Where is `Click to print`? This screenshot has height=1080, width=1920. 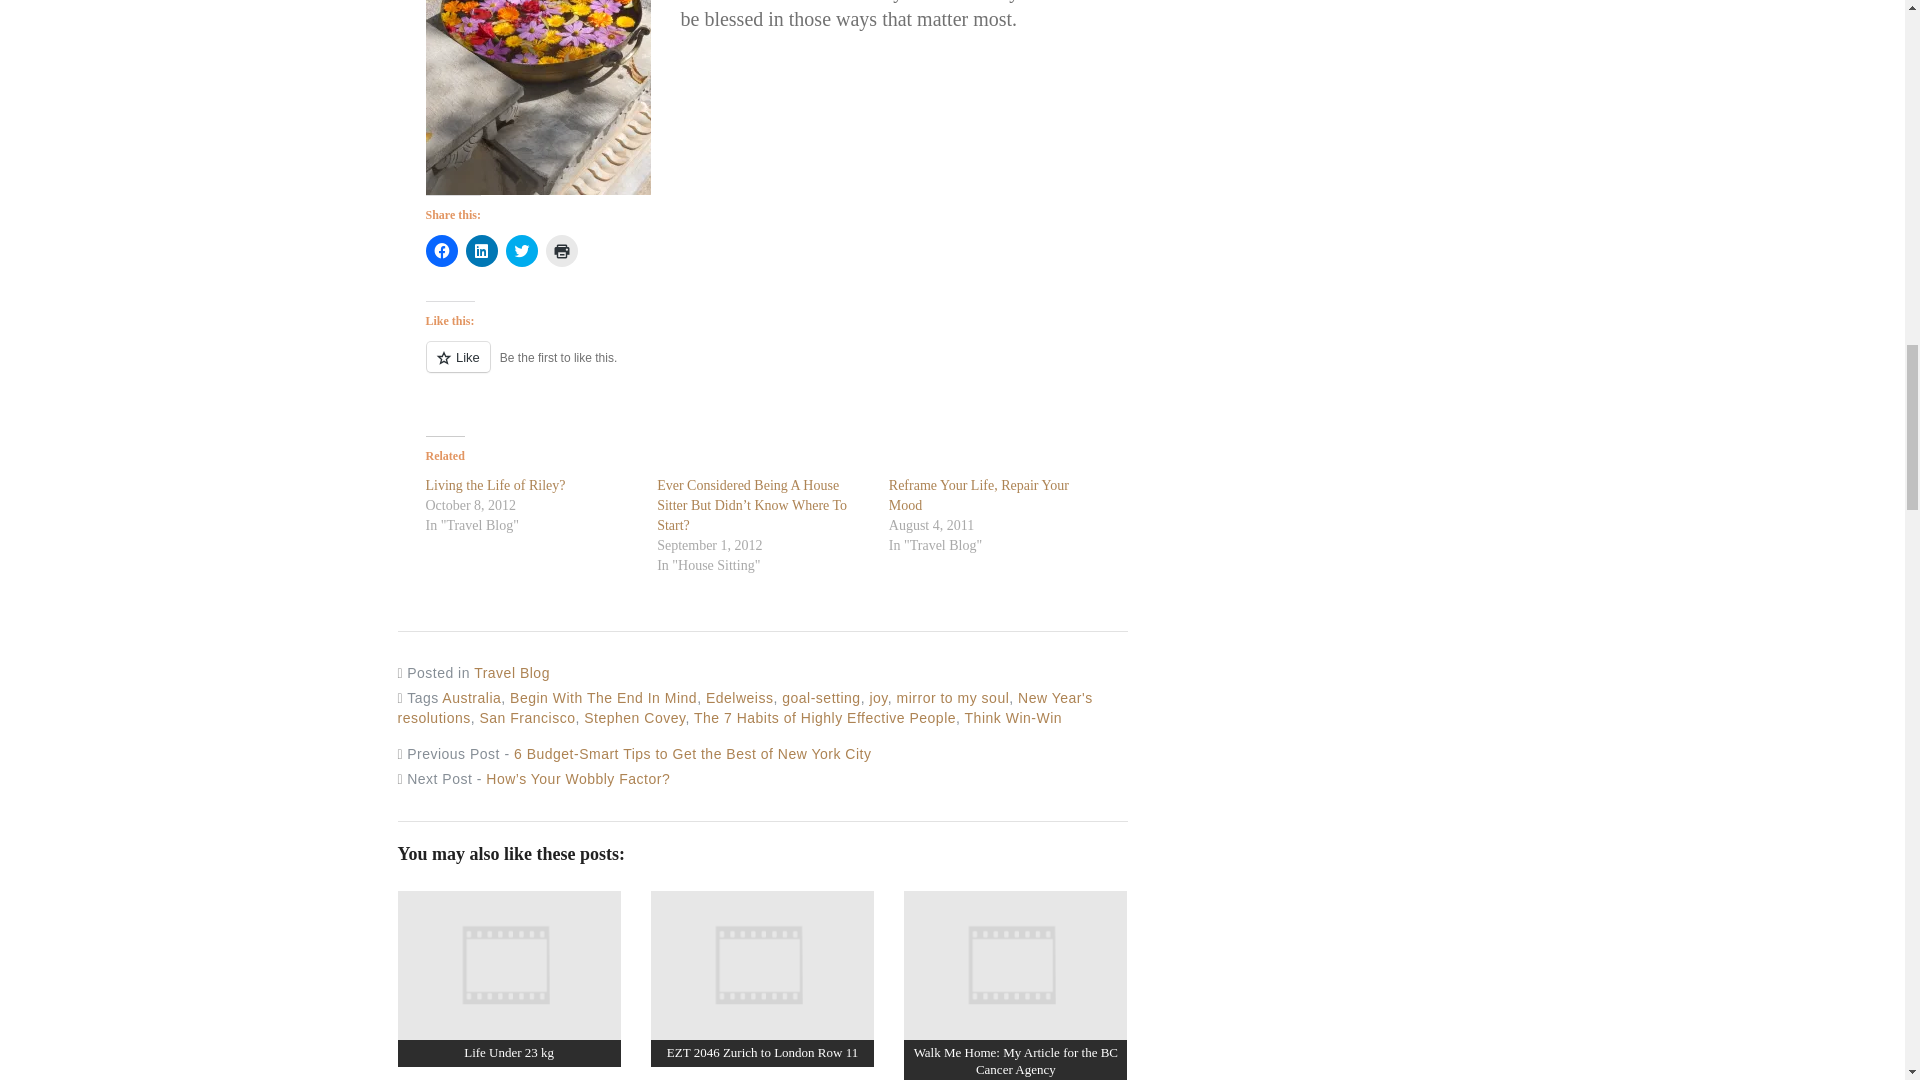 Click to print is located at coordinates (561, 250).